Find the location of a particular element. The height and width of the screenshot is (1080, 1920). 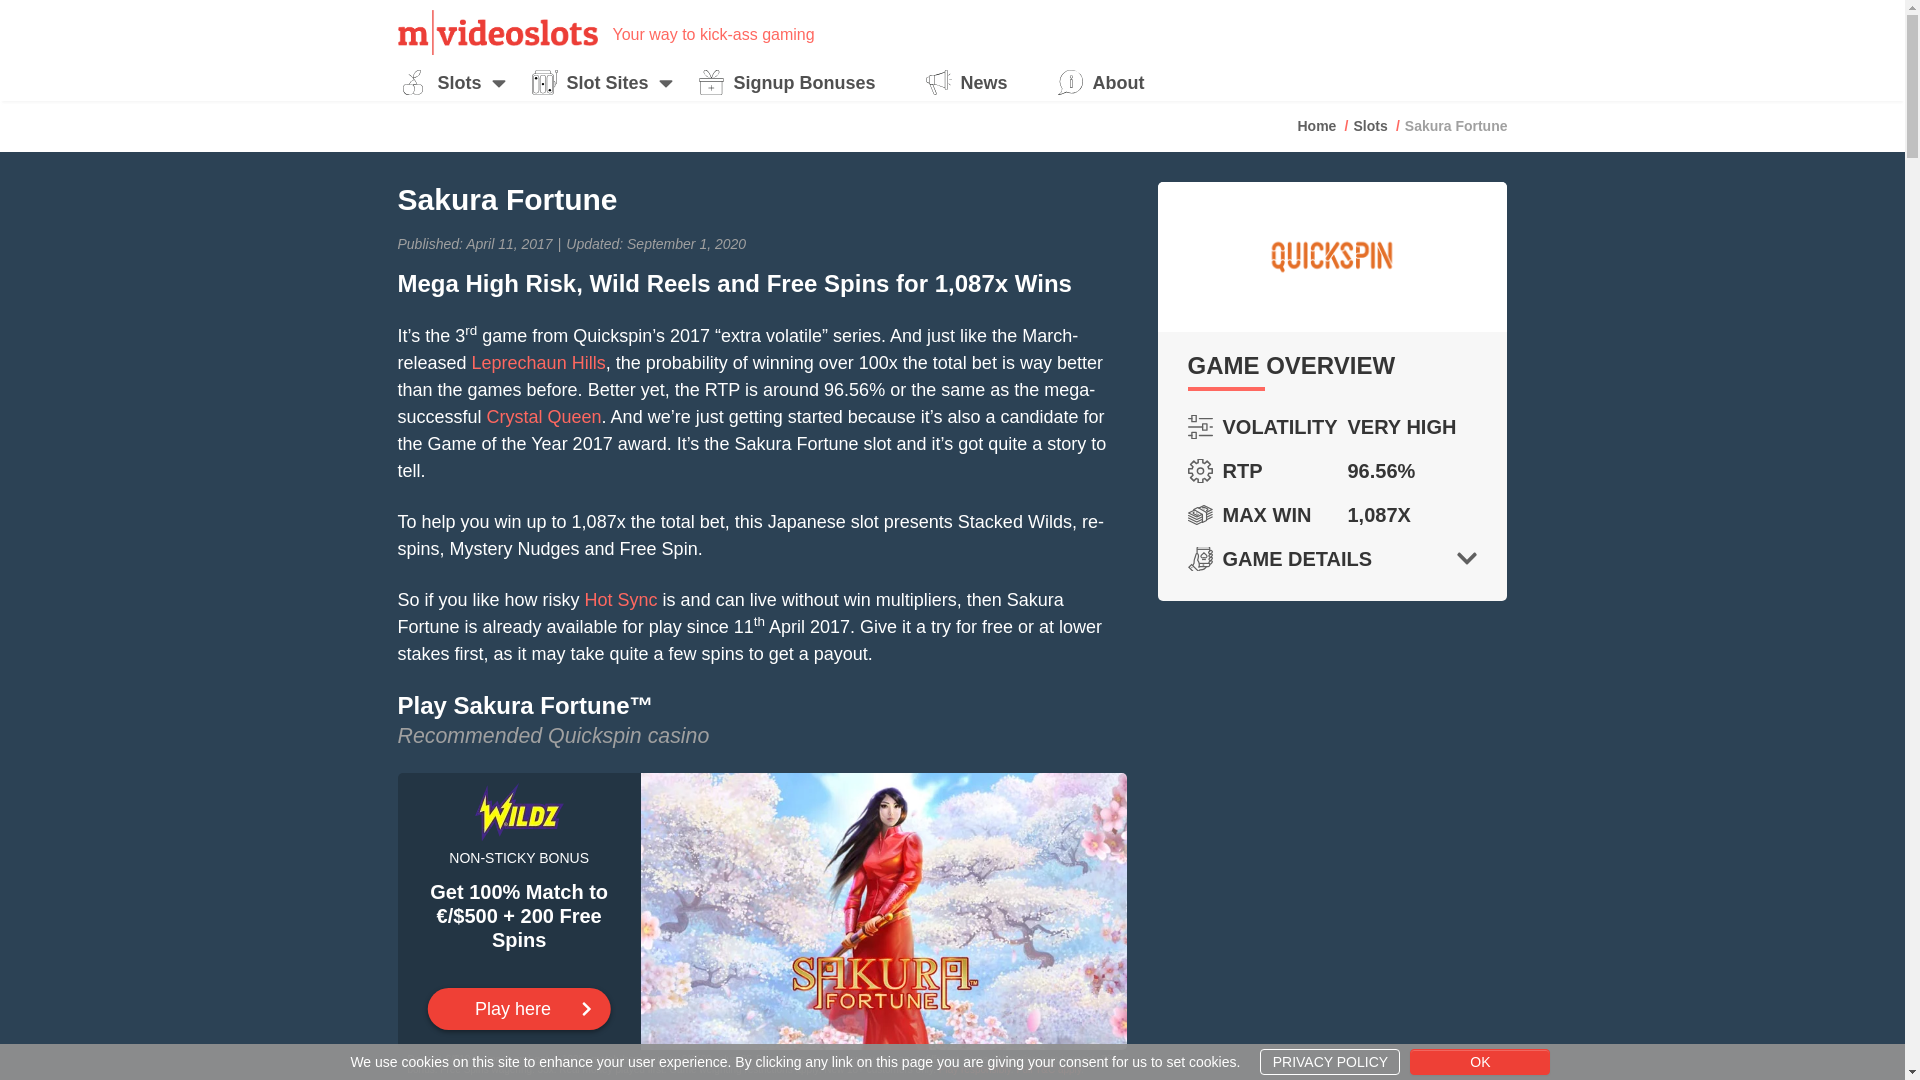

Signup Bonuses is located at coordinates (792, 83).